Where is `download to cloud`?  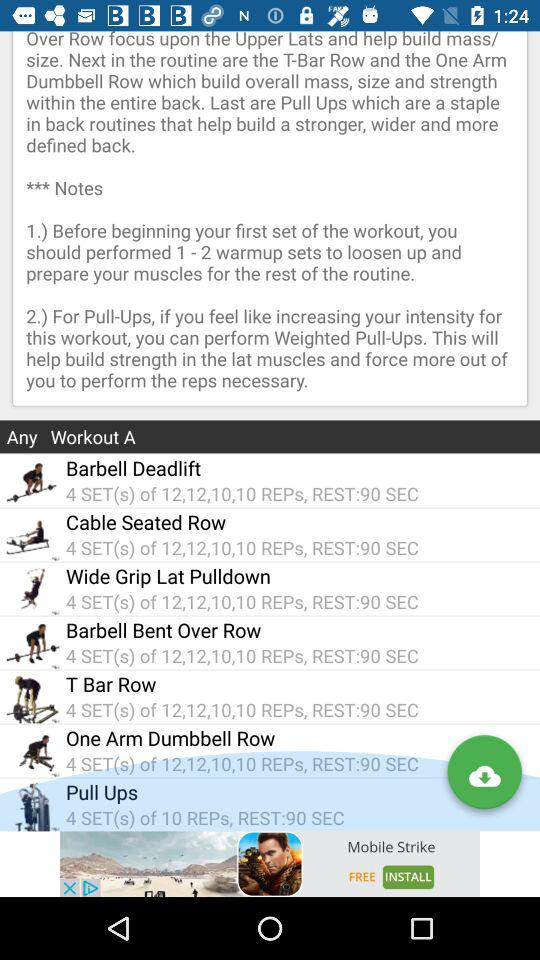 download to cloud is located at coordinates (484, 776).